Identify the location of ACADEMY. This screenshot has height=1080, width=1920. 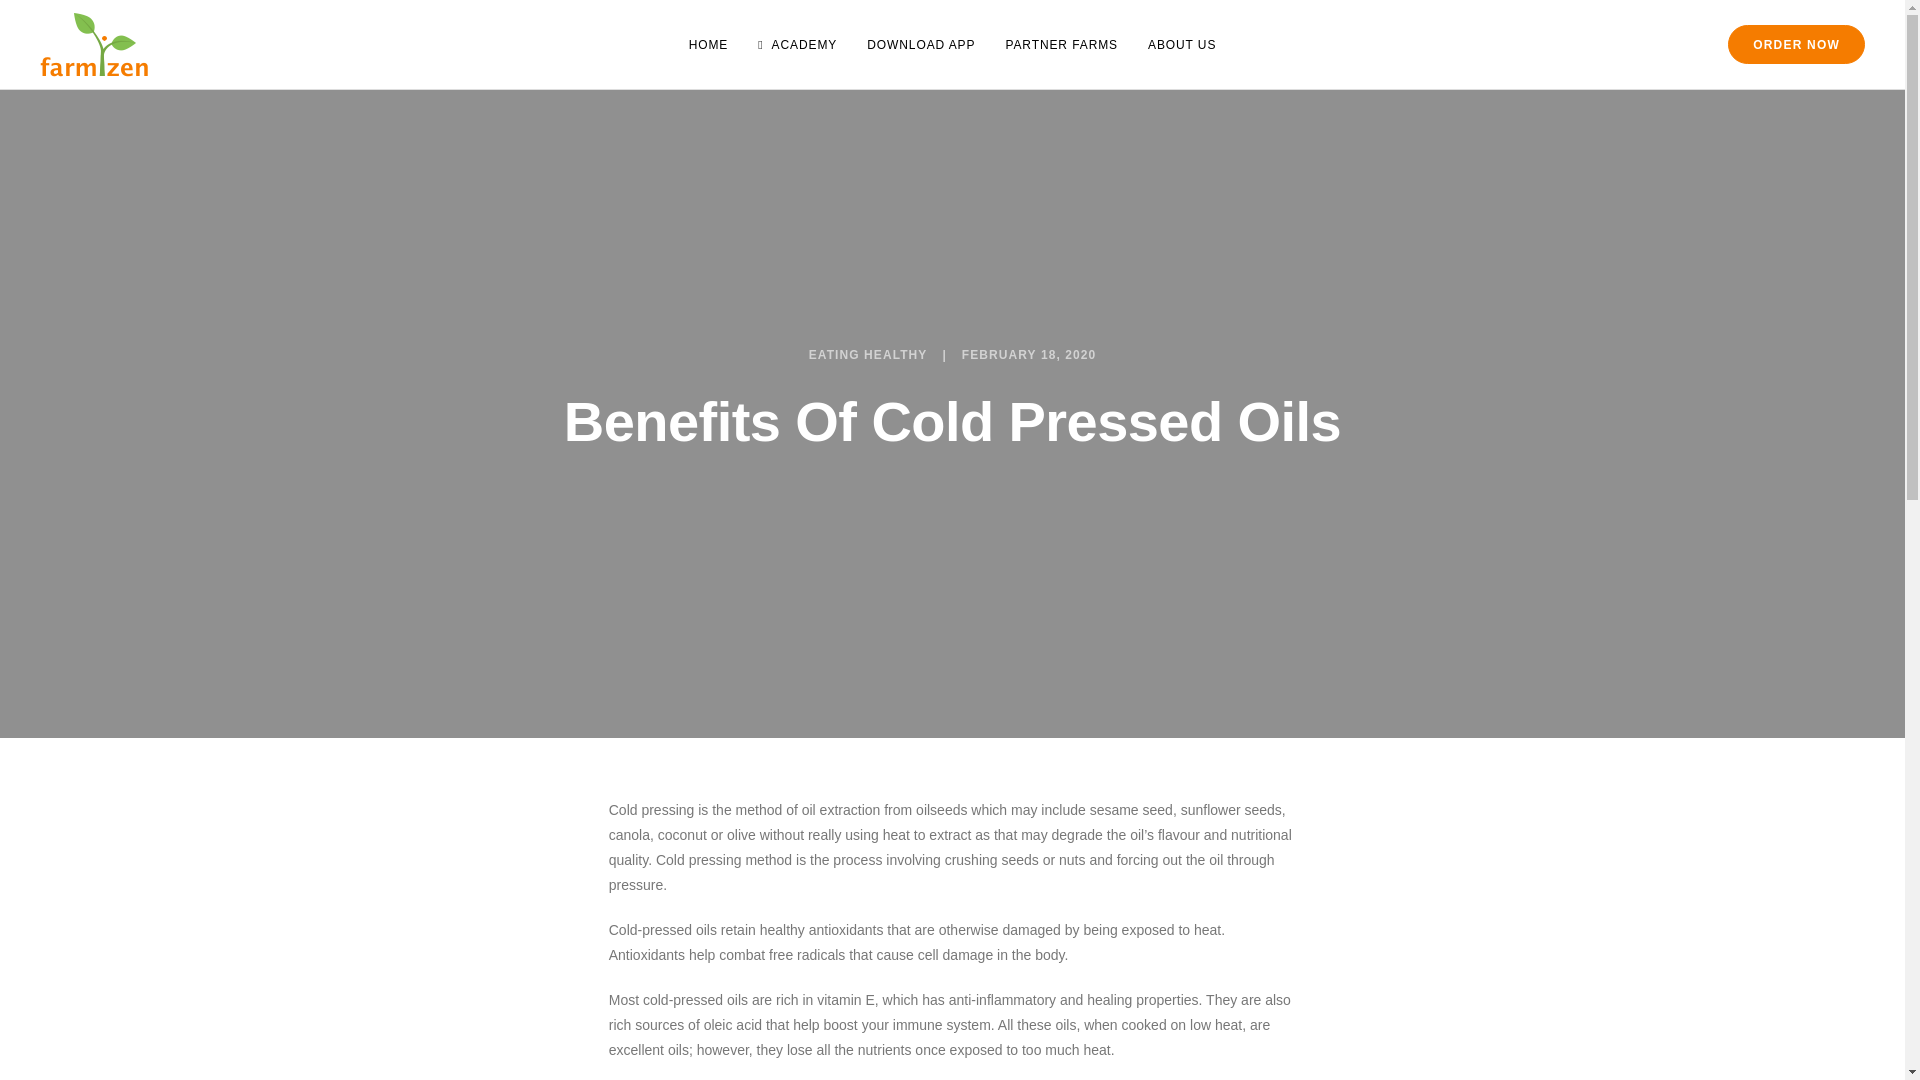
(798, 44).